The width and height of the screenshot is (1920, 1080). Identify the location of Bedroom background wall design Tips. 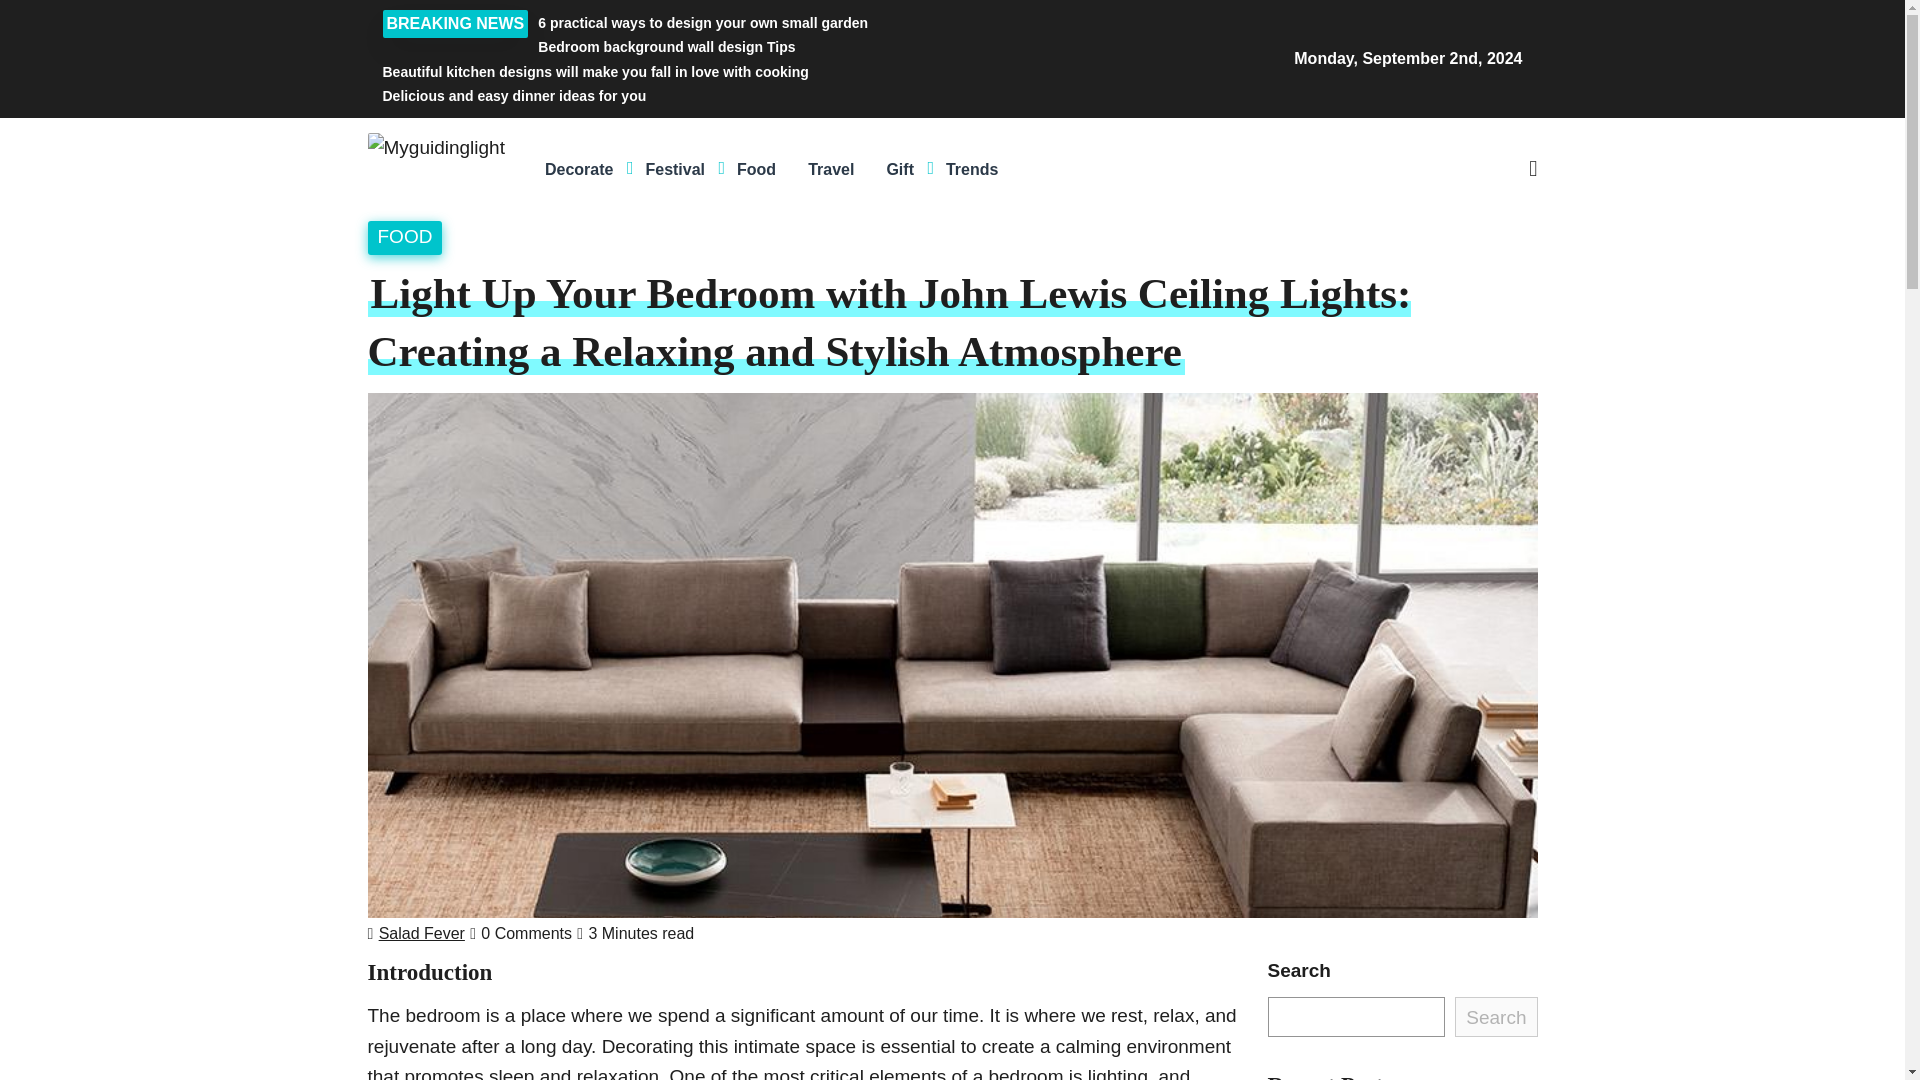
(757, 46).